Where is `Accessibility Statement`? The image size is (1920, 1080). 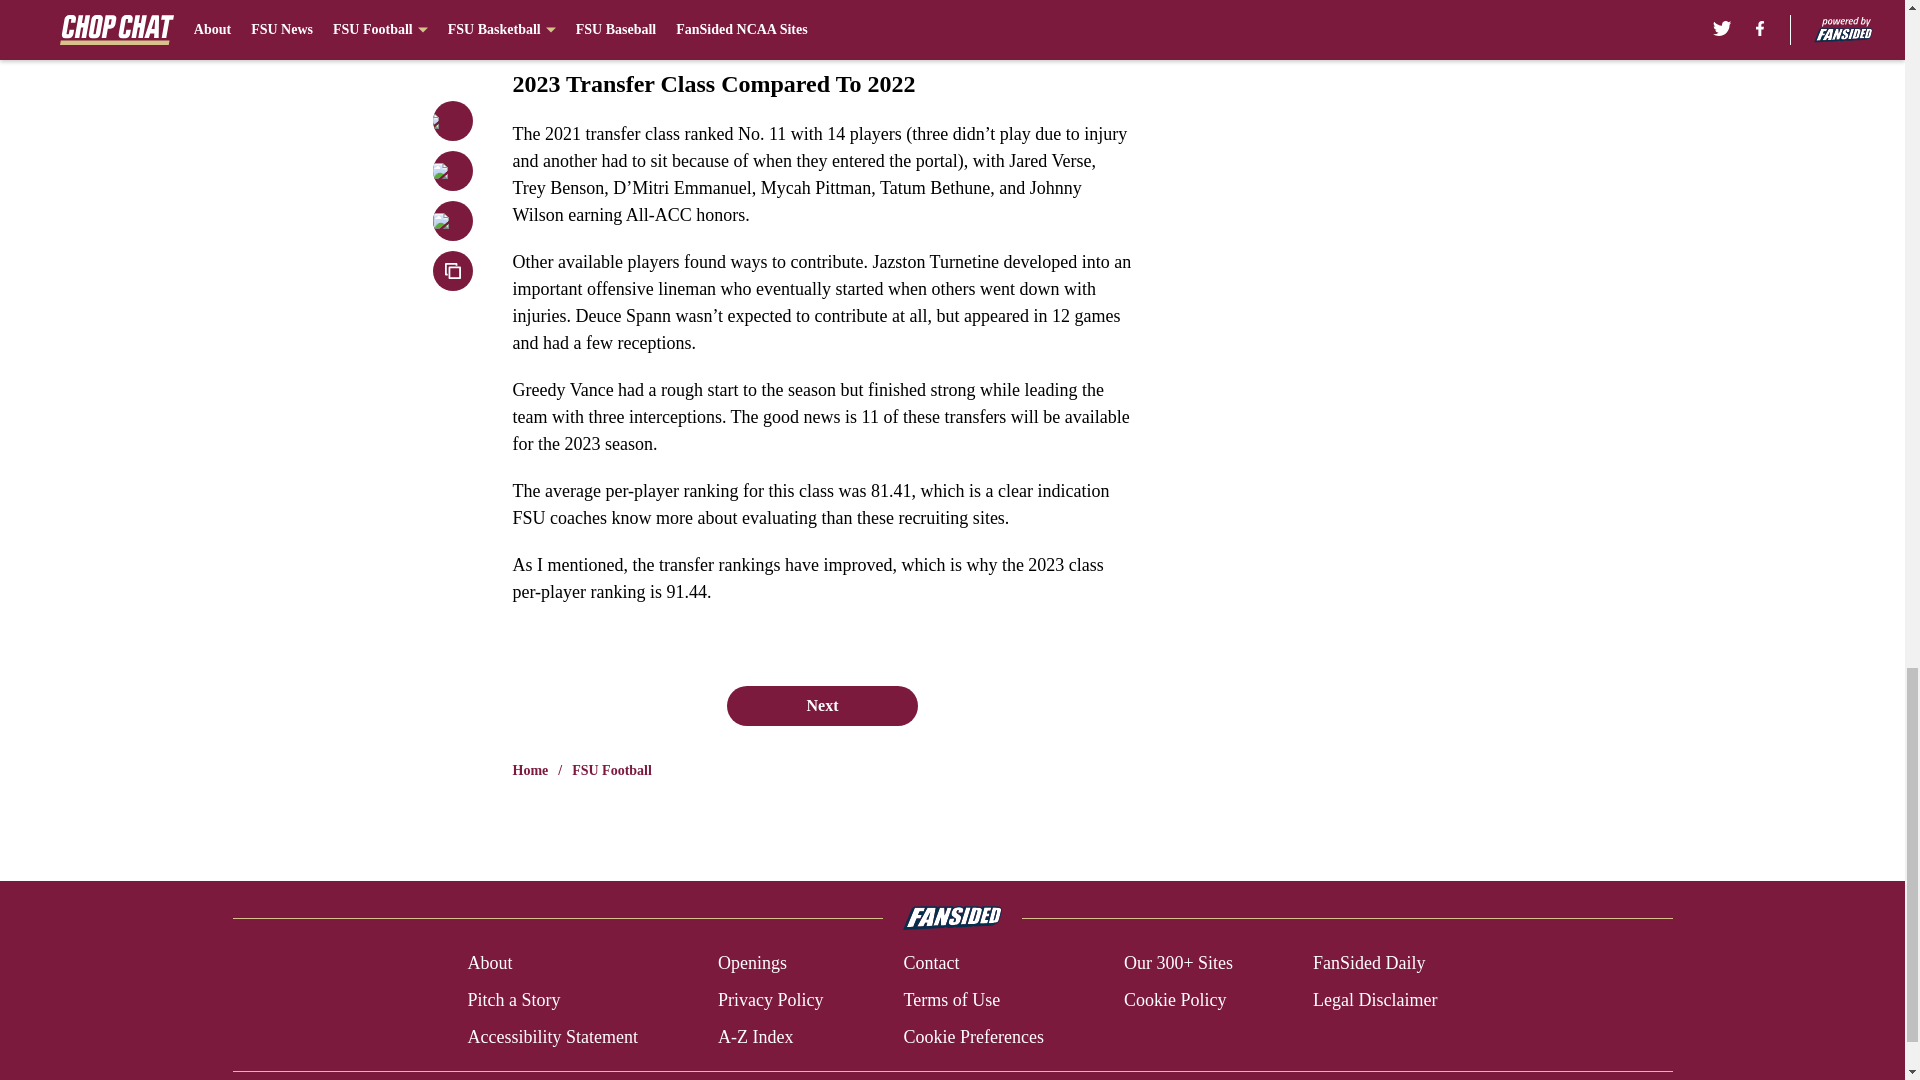
Accessibility Statement is located at coordinates (552, 1036).